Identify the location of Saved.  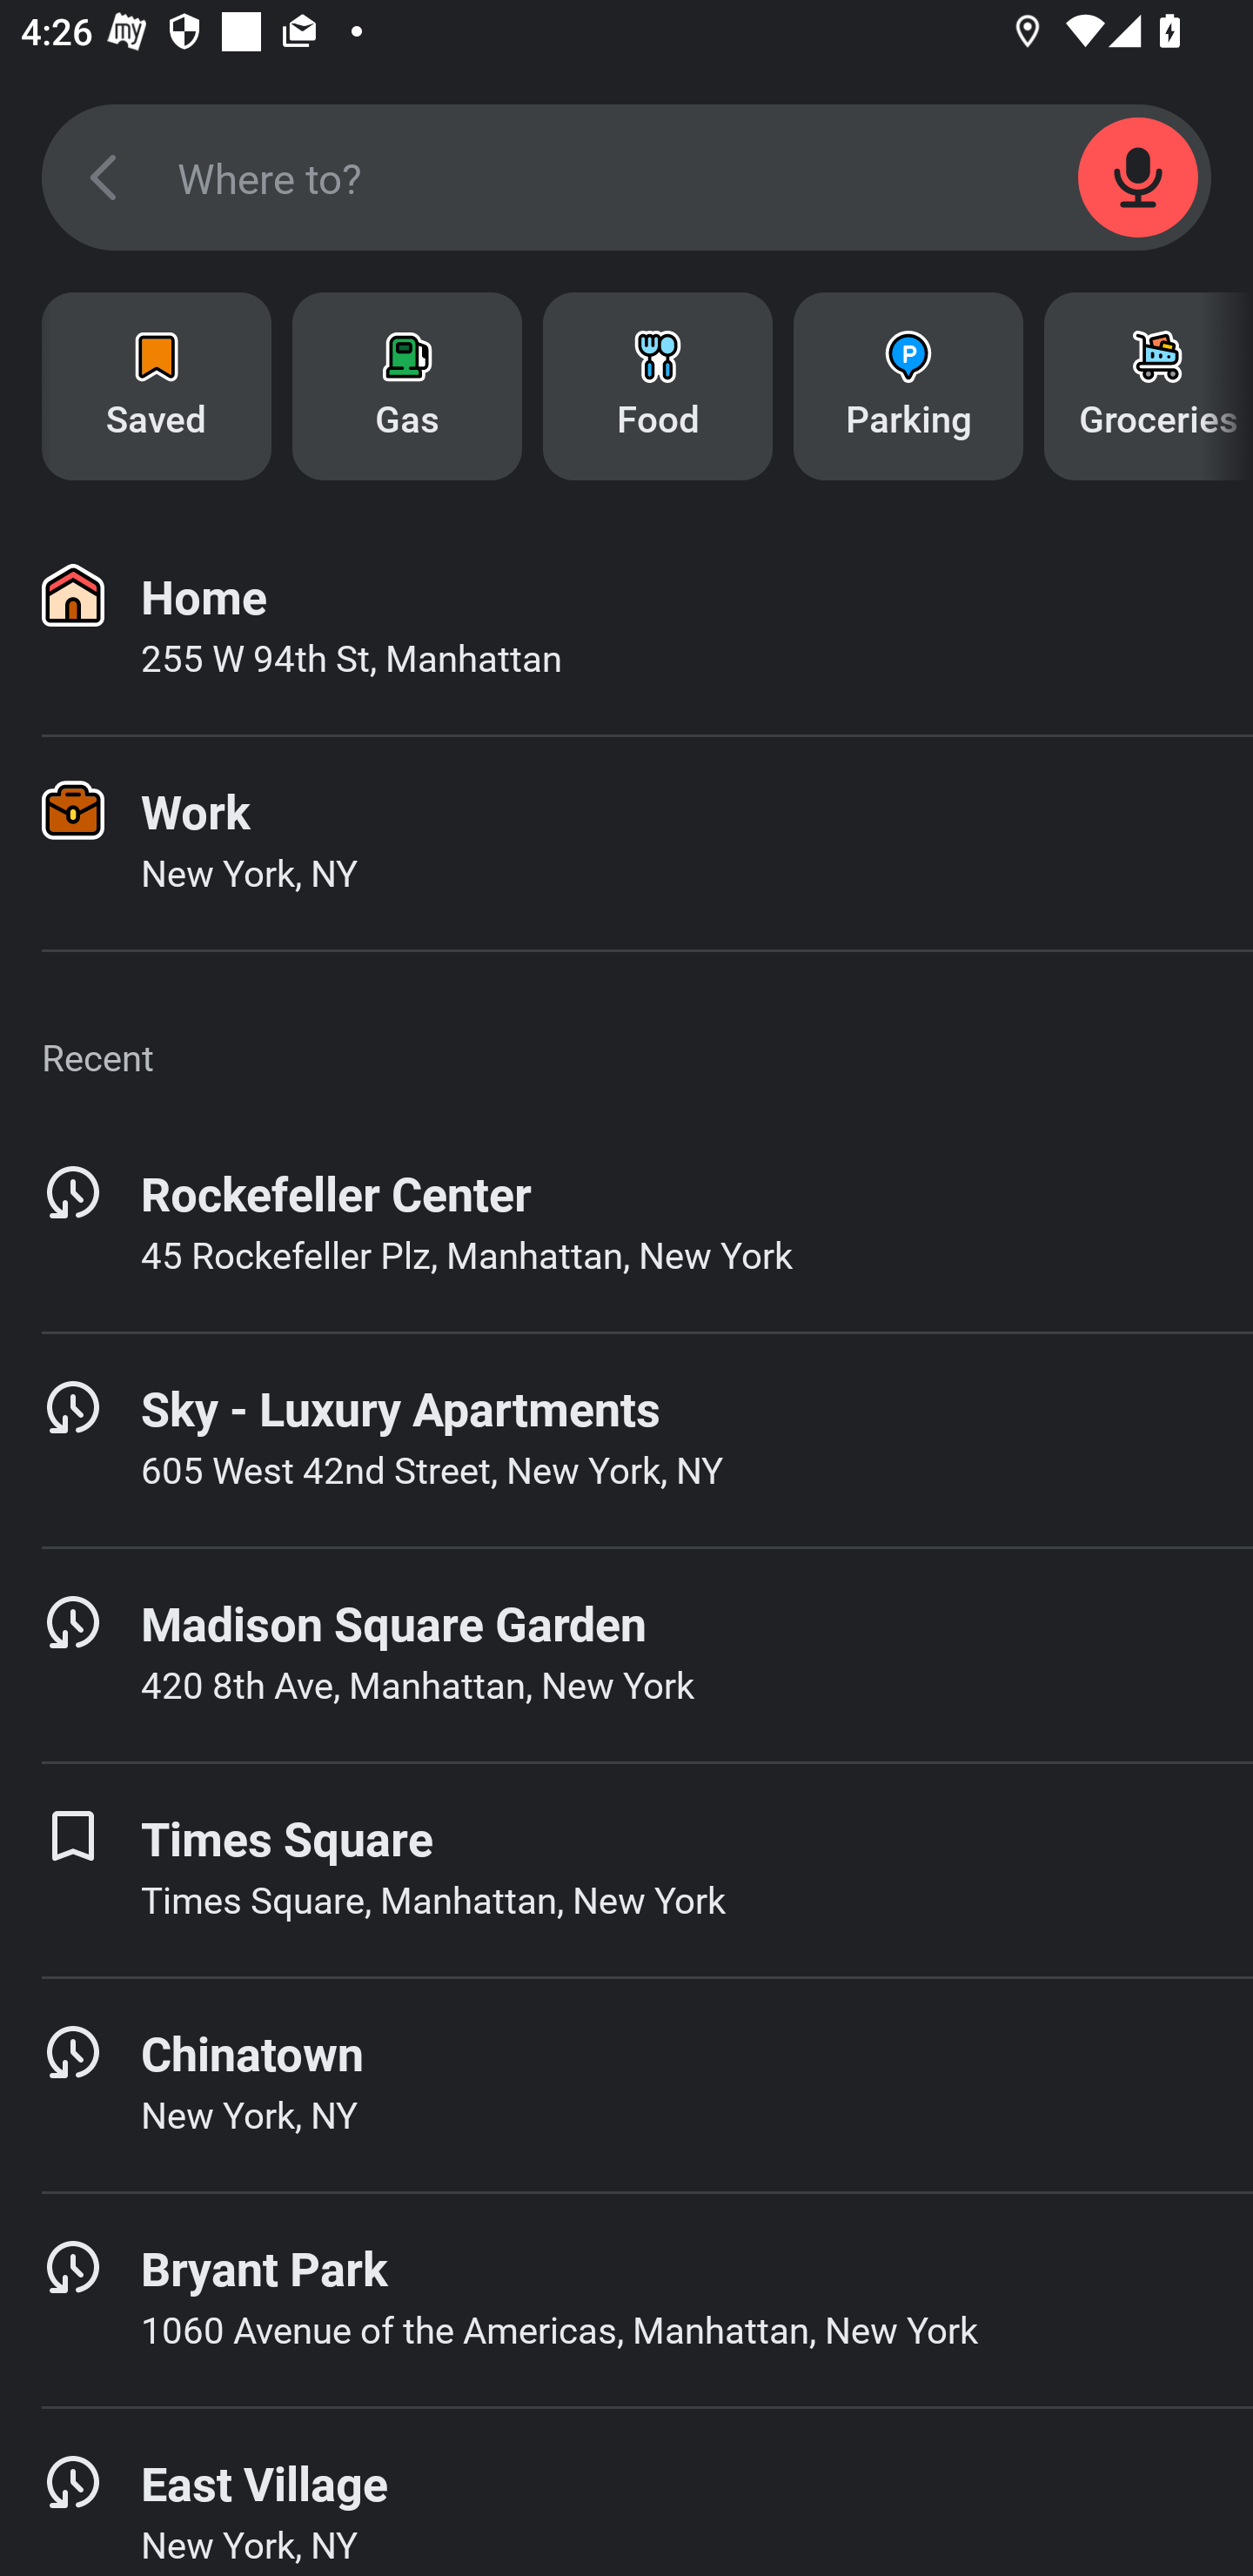
(157, 386).